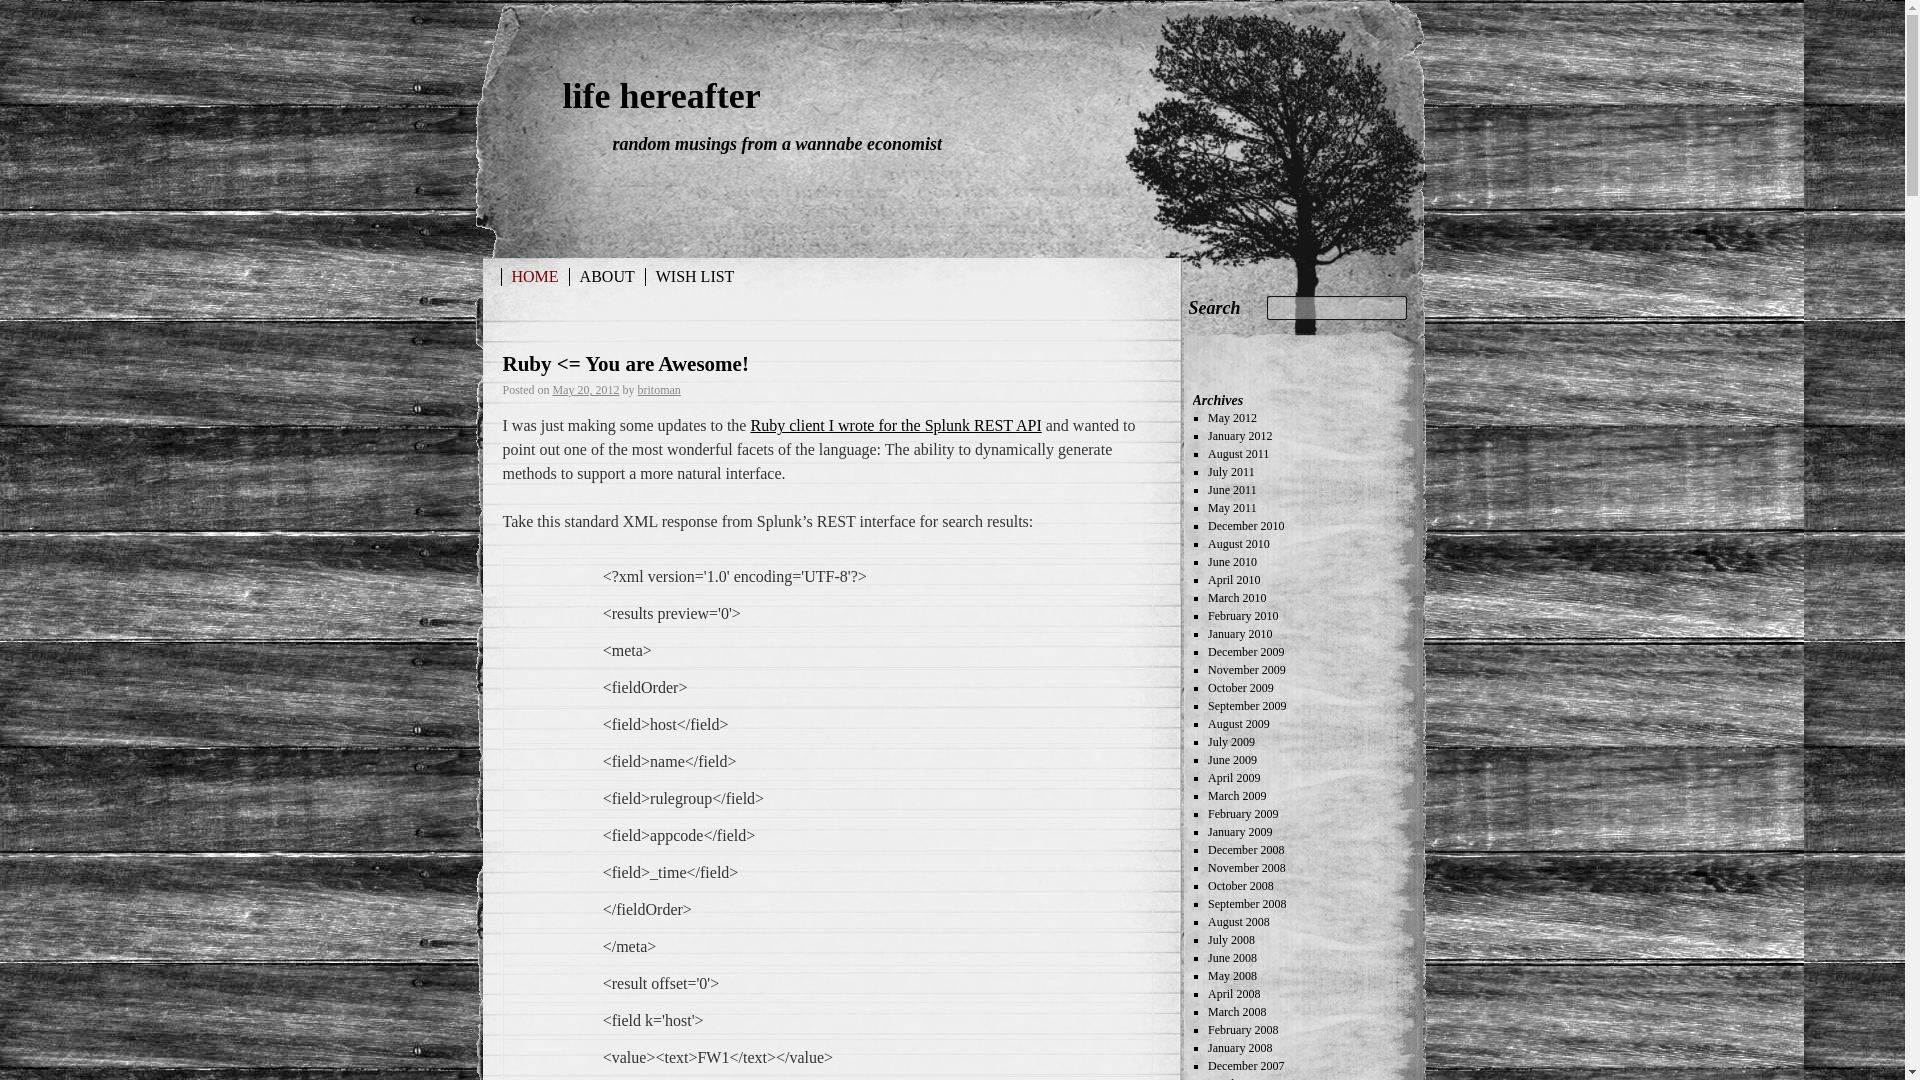 The height and width of the screenshot is (1080, 1920). What do you see at coordinates (586, 390) in the screenshot?
I see `May 20, 2012` at bounding box center [586, 390].